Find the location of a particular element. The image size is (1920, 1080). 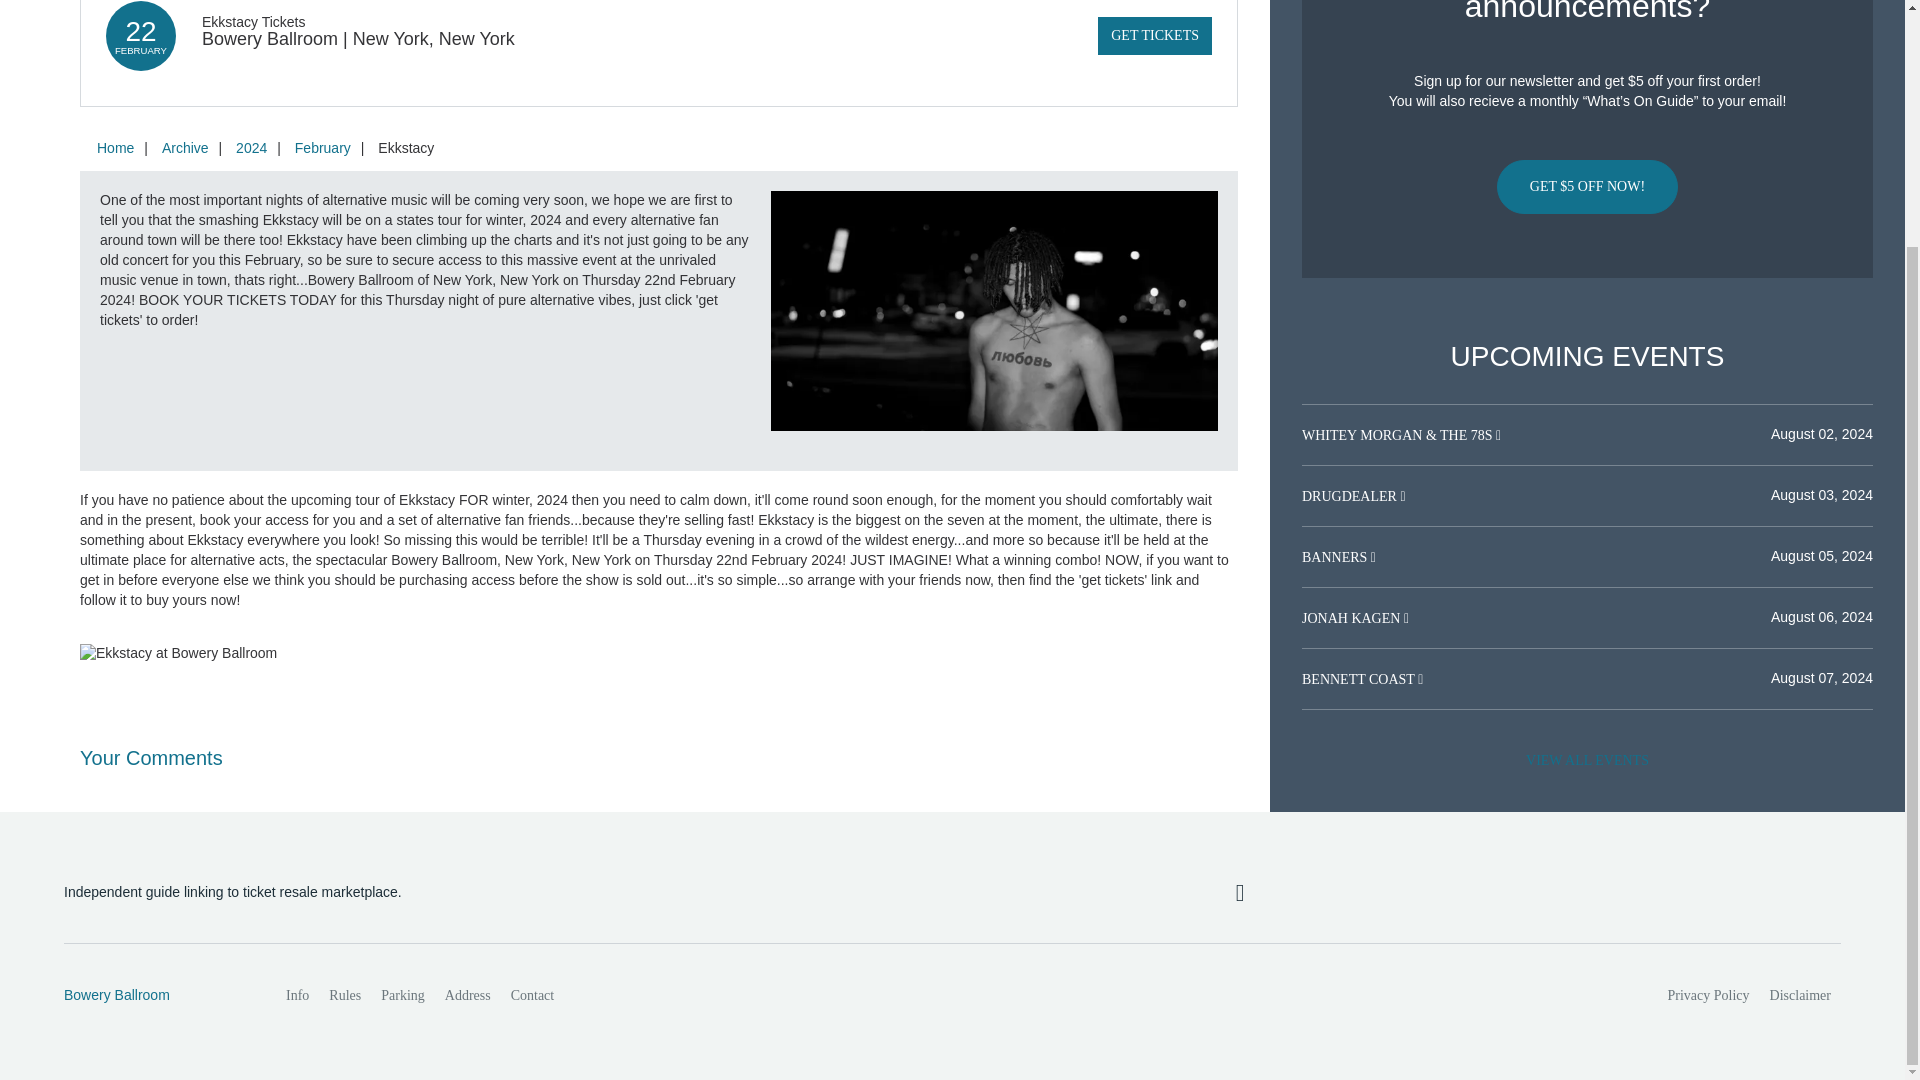

Rules is located at coordinates (344, 996).